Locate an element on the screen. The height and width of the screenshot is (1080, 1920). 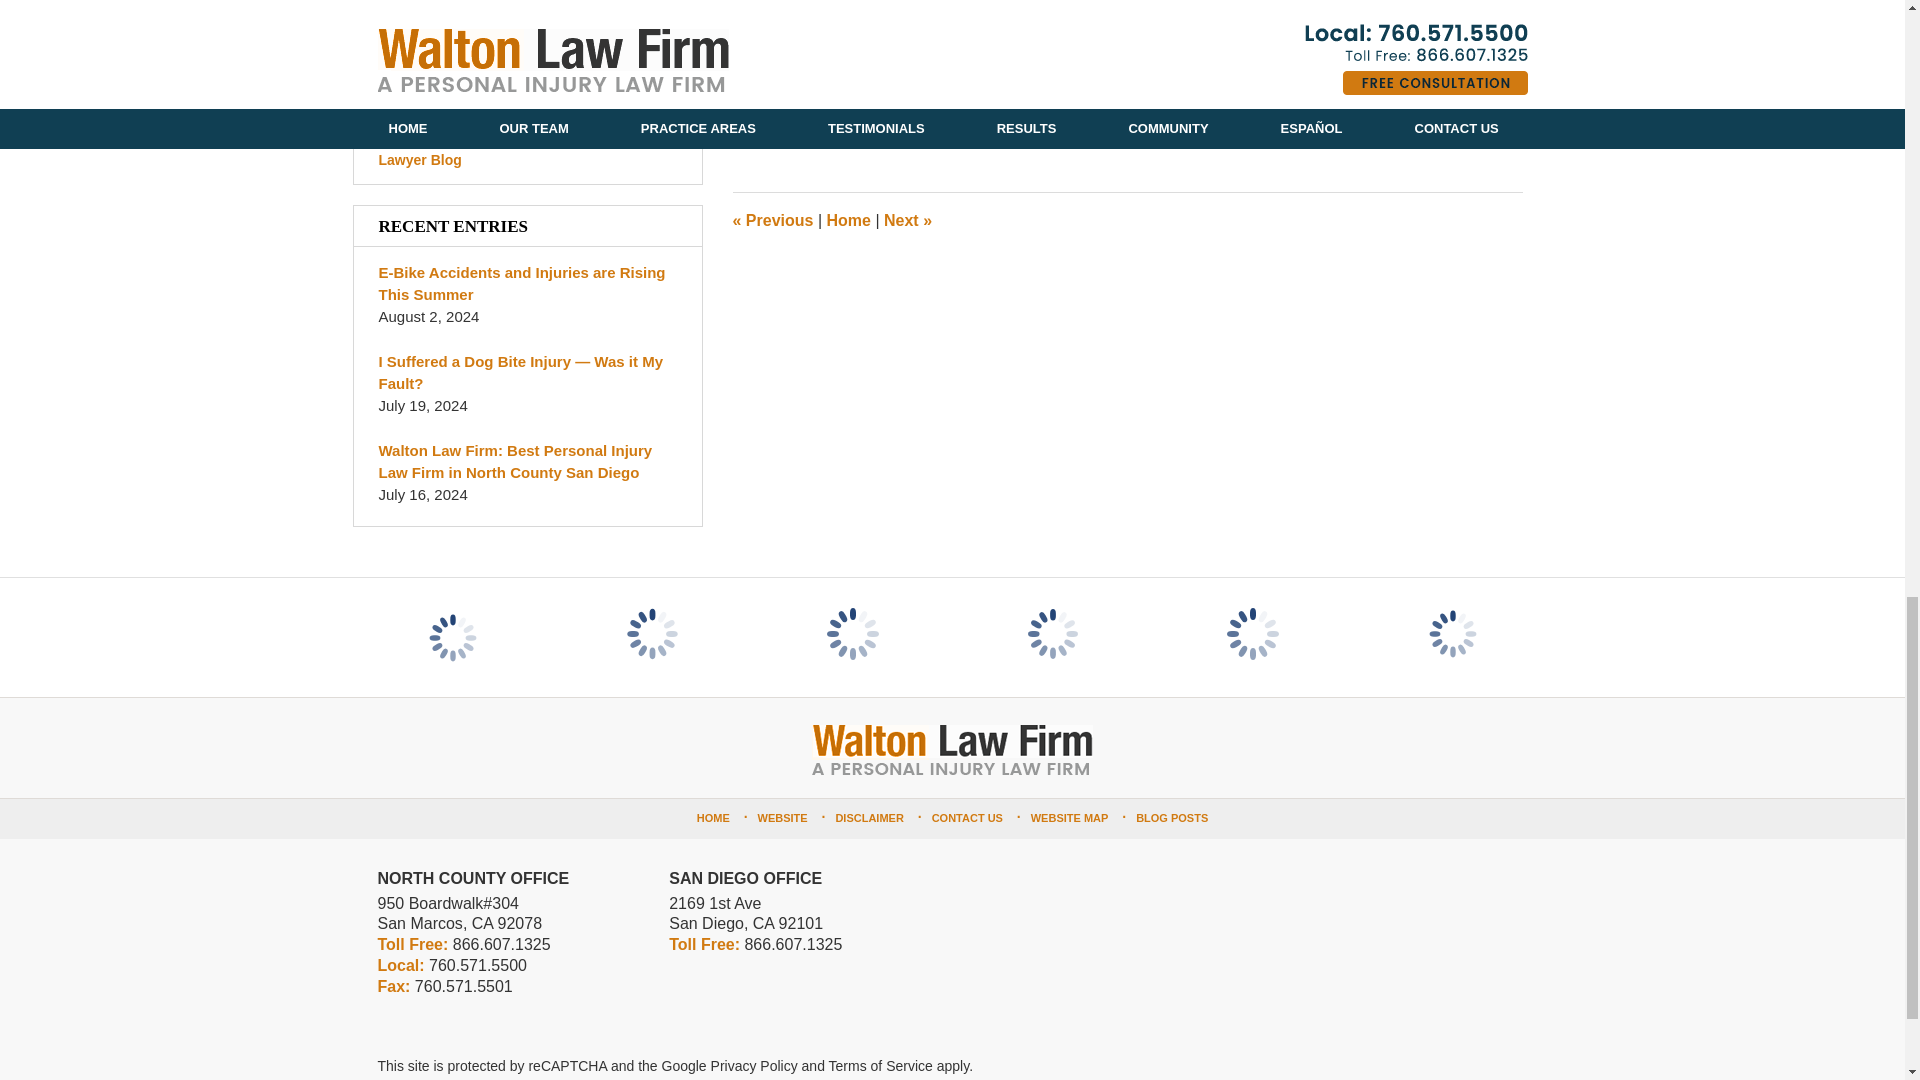
Personal Injury is located at coordinates (932, 92).